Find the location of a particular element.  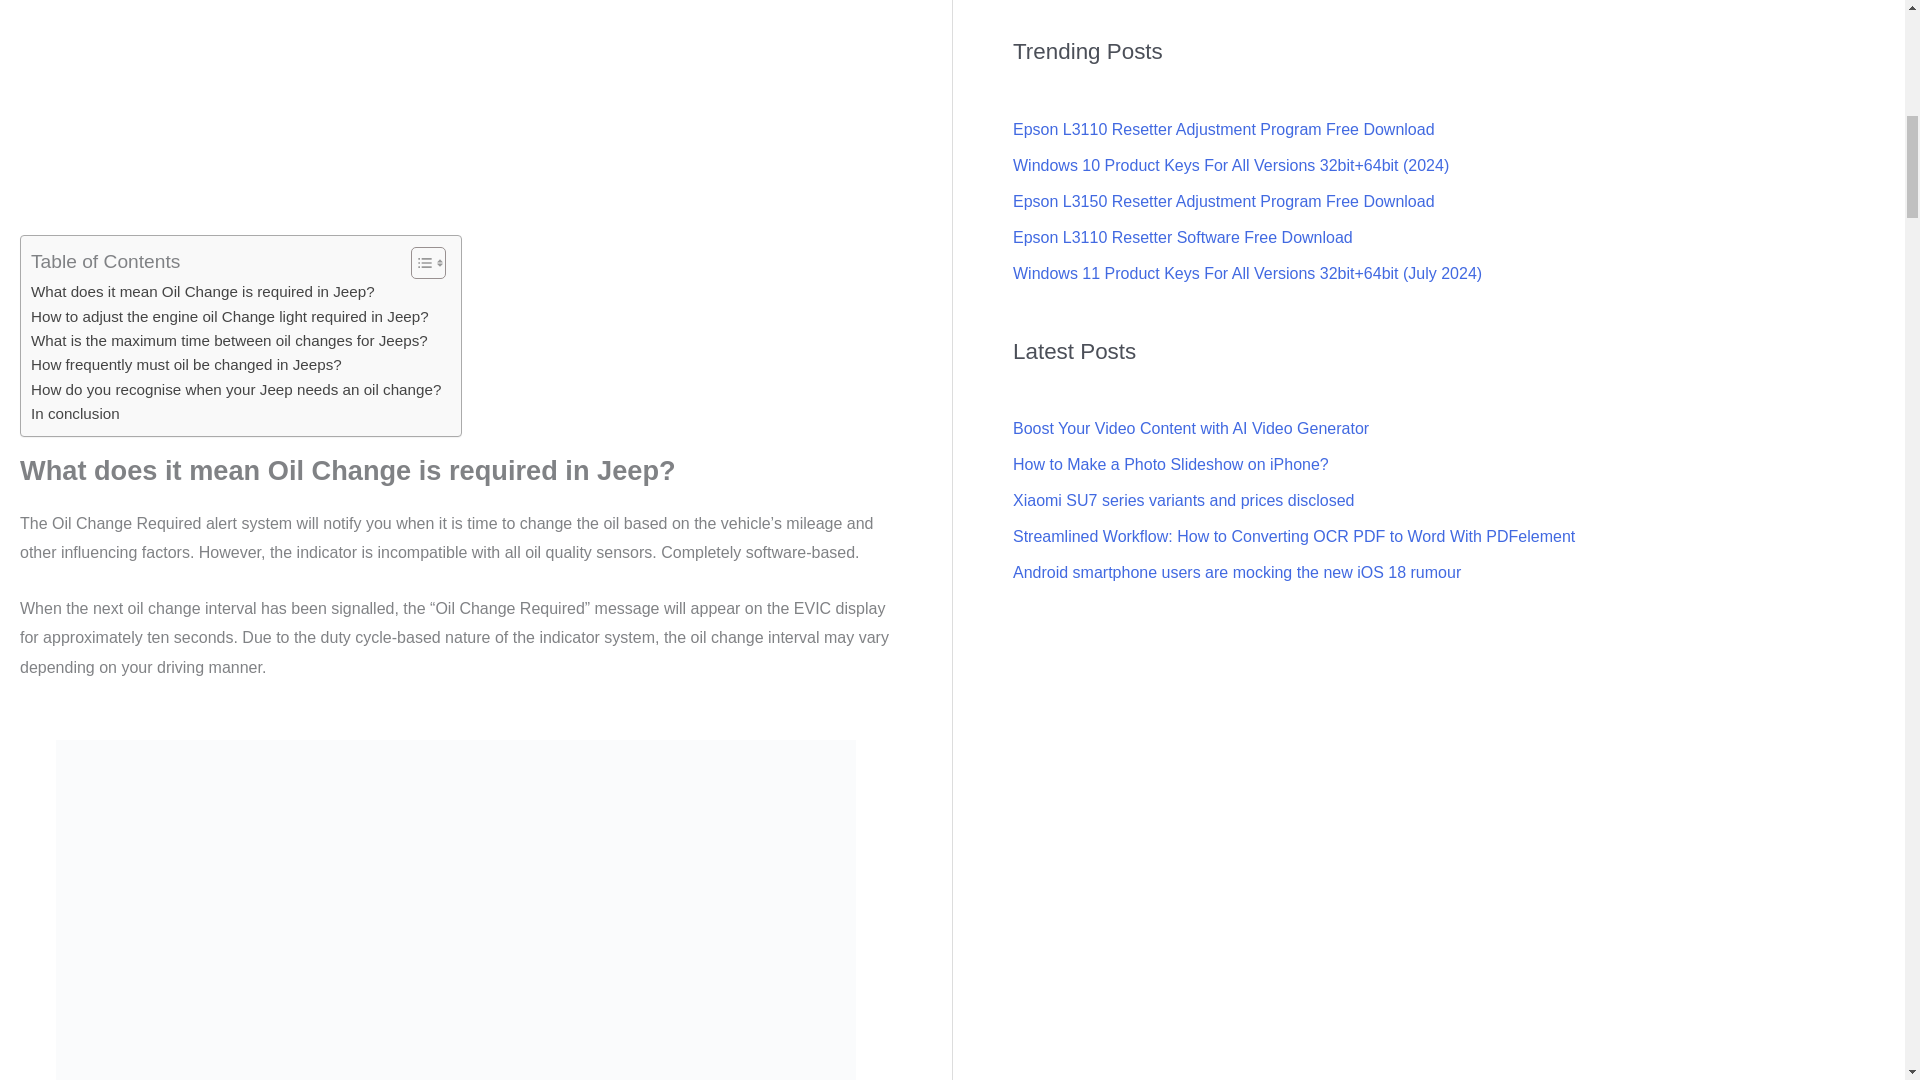

What does it mean Oil Change is required in Jeep? is located at coordinates (202, 291).